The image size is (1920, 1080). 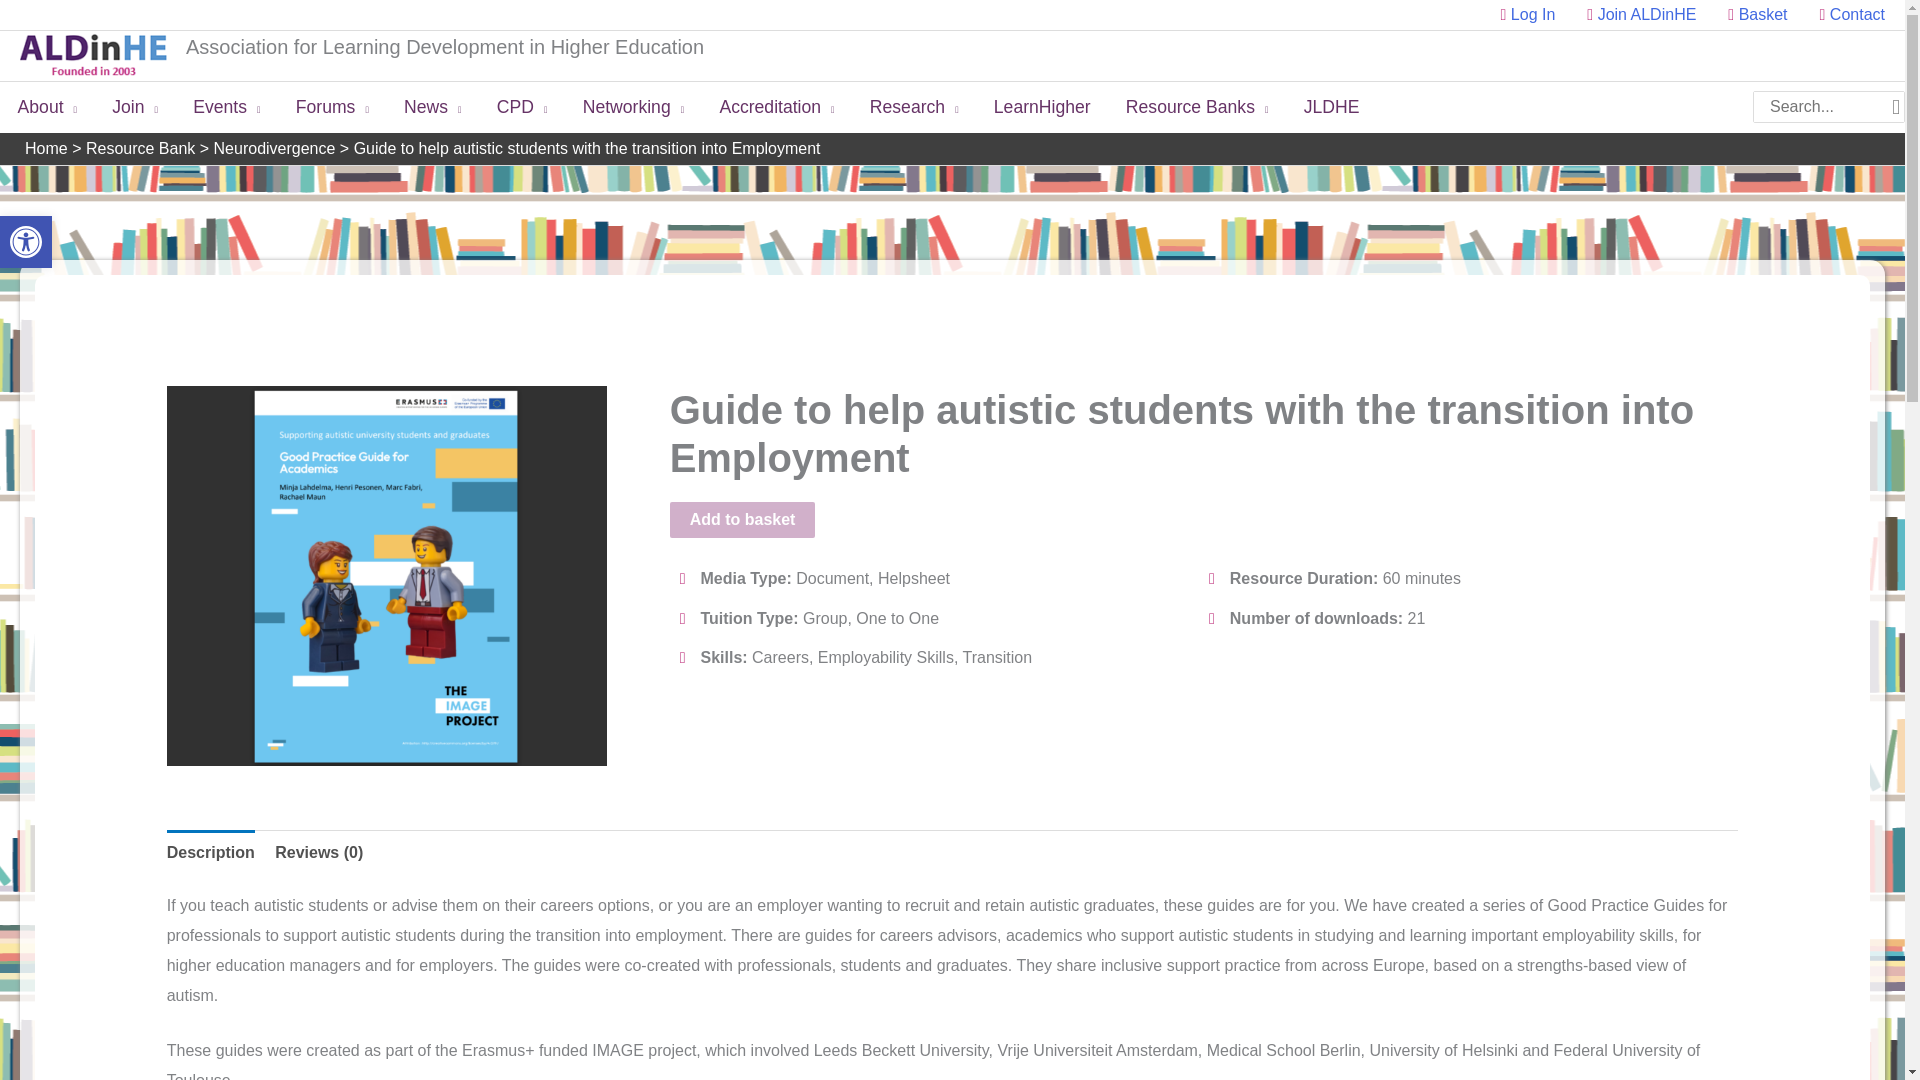 What do you see at coordinates (227, 106) in the screenshot?
I see `Events` at bounding box center [227, 106].